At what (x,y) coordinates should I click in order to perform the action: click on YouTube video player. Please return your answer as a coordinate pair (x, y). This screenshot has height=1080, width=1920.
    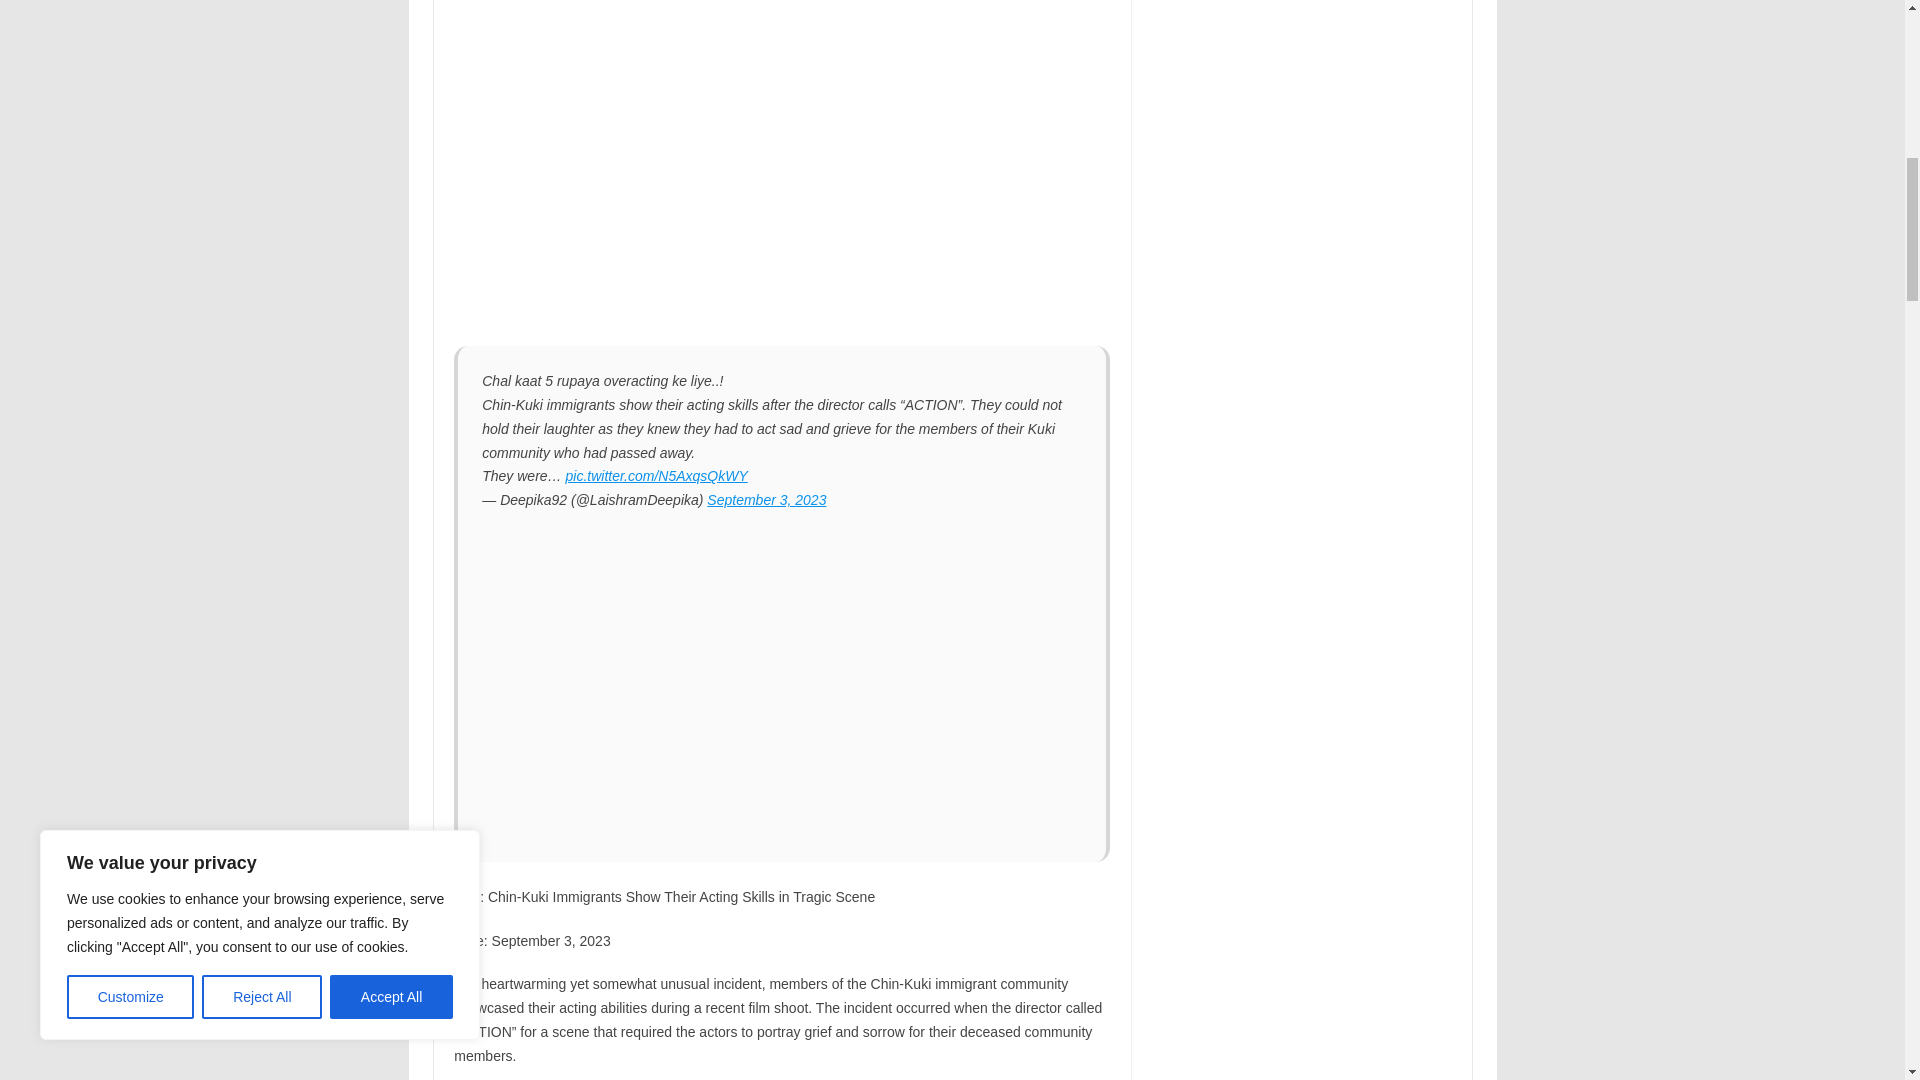
    Looking at the image, I should click on (733, 178).